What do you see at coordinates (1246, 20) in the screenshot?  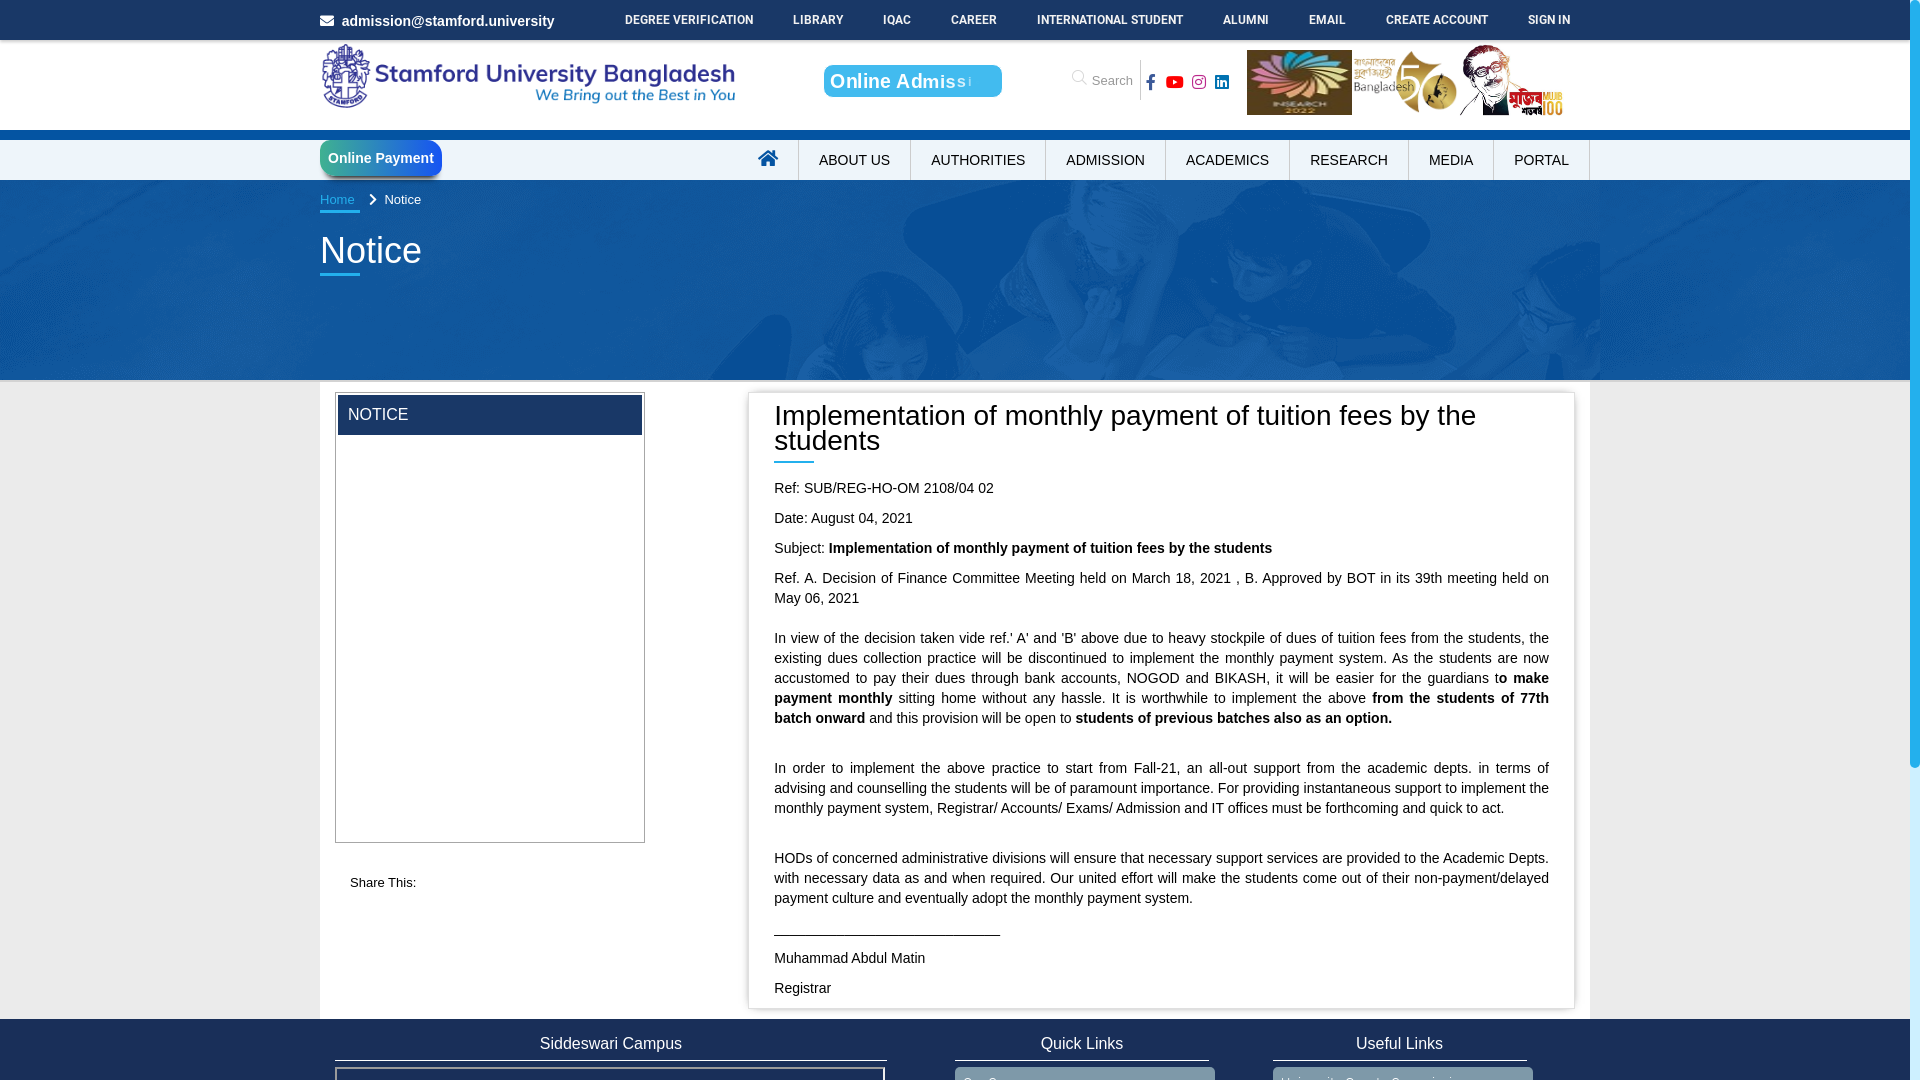 I see `ALUMNI` at bounding box center [1246, 20].